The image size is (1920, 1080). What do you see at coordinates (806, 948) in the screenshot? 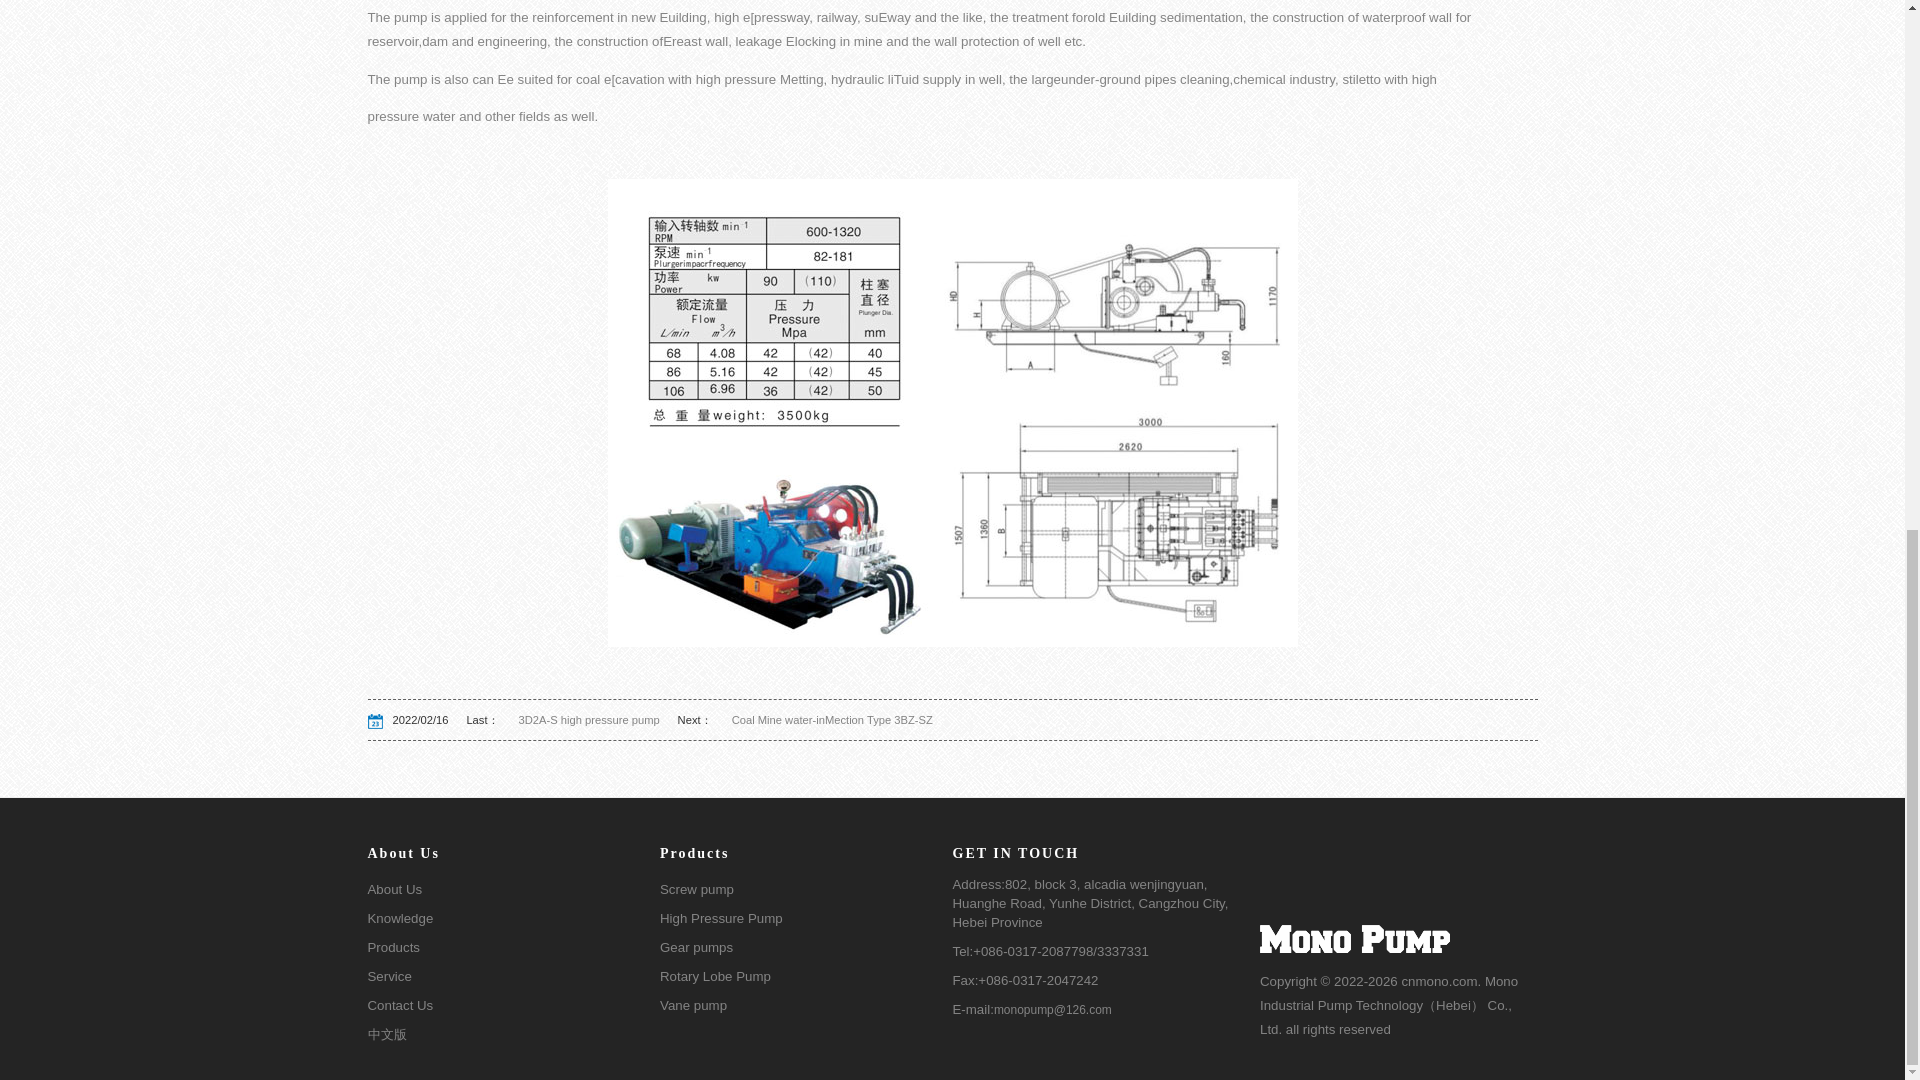
I see `Gear pumps` at bounding box center [806, 948].